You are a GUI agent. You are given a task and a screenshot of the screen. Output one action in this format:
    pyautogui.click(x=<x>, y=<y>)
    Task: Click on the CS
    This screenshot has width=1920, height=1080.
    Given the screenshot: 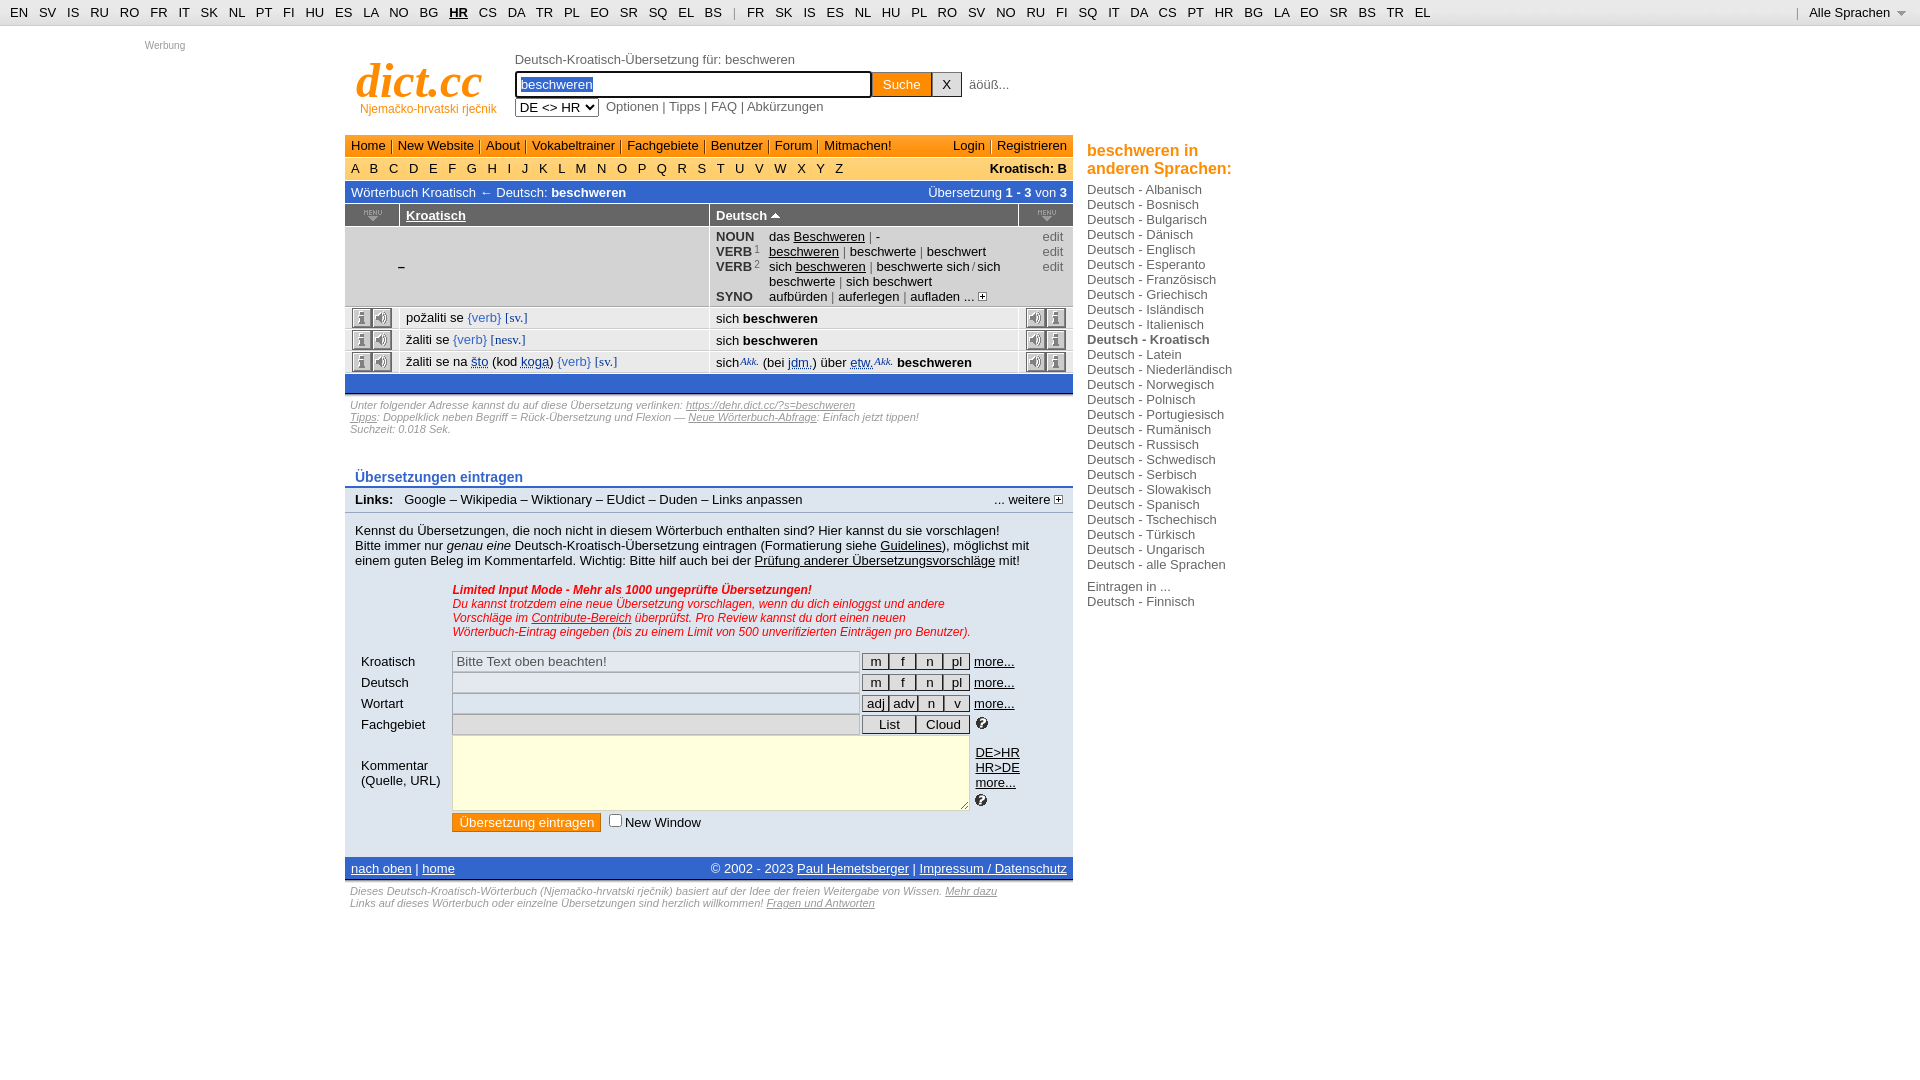 What is the action you would take?
    pyautogui.click(x=1167, y=12)
    